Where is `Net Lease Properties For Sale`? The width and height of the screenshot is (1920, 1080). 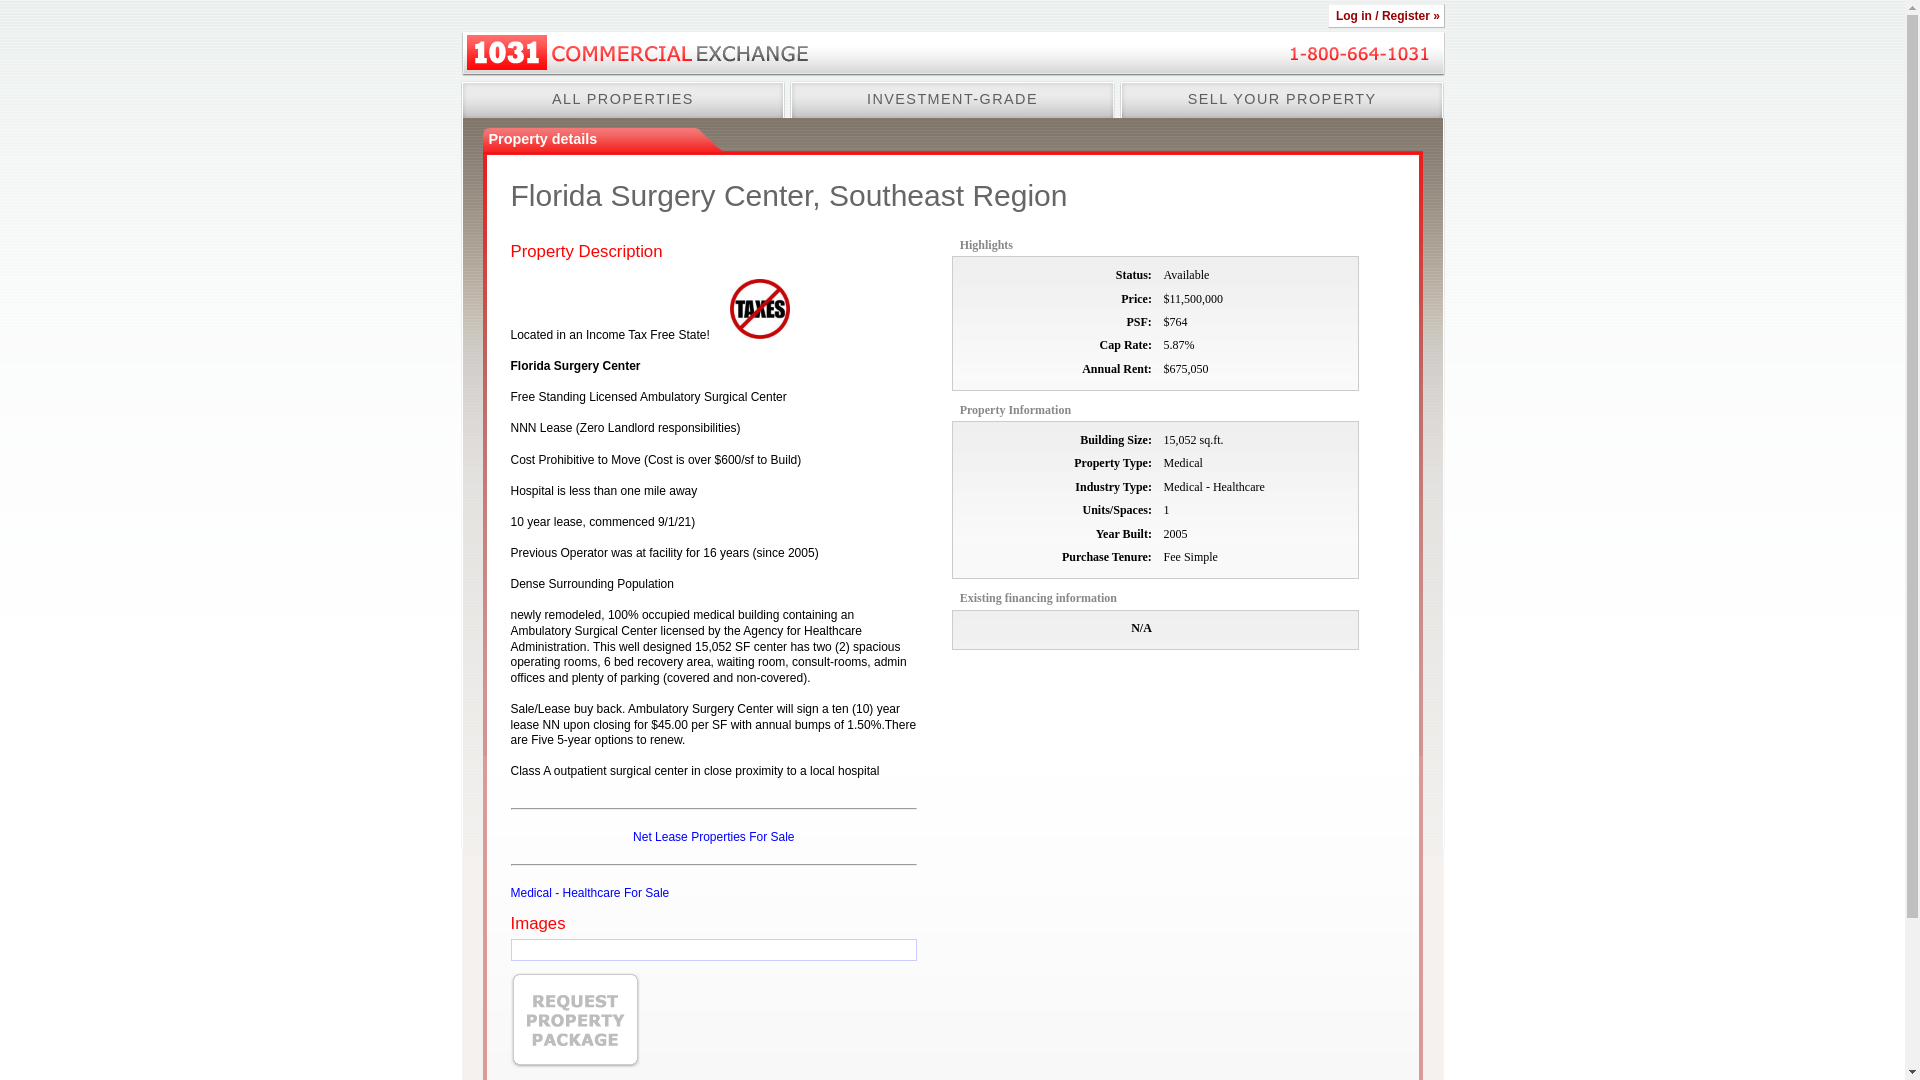
Net Lease Properties For Sale is located at coordinates (714, 837).